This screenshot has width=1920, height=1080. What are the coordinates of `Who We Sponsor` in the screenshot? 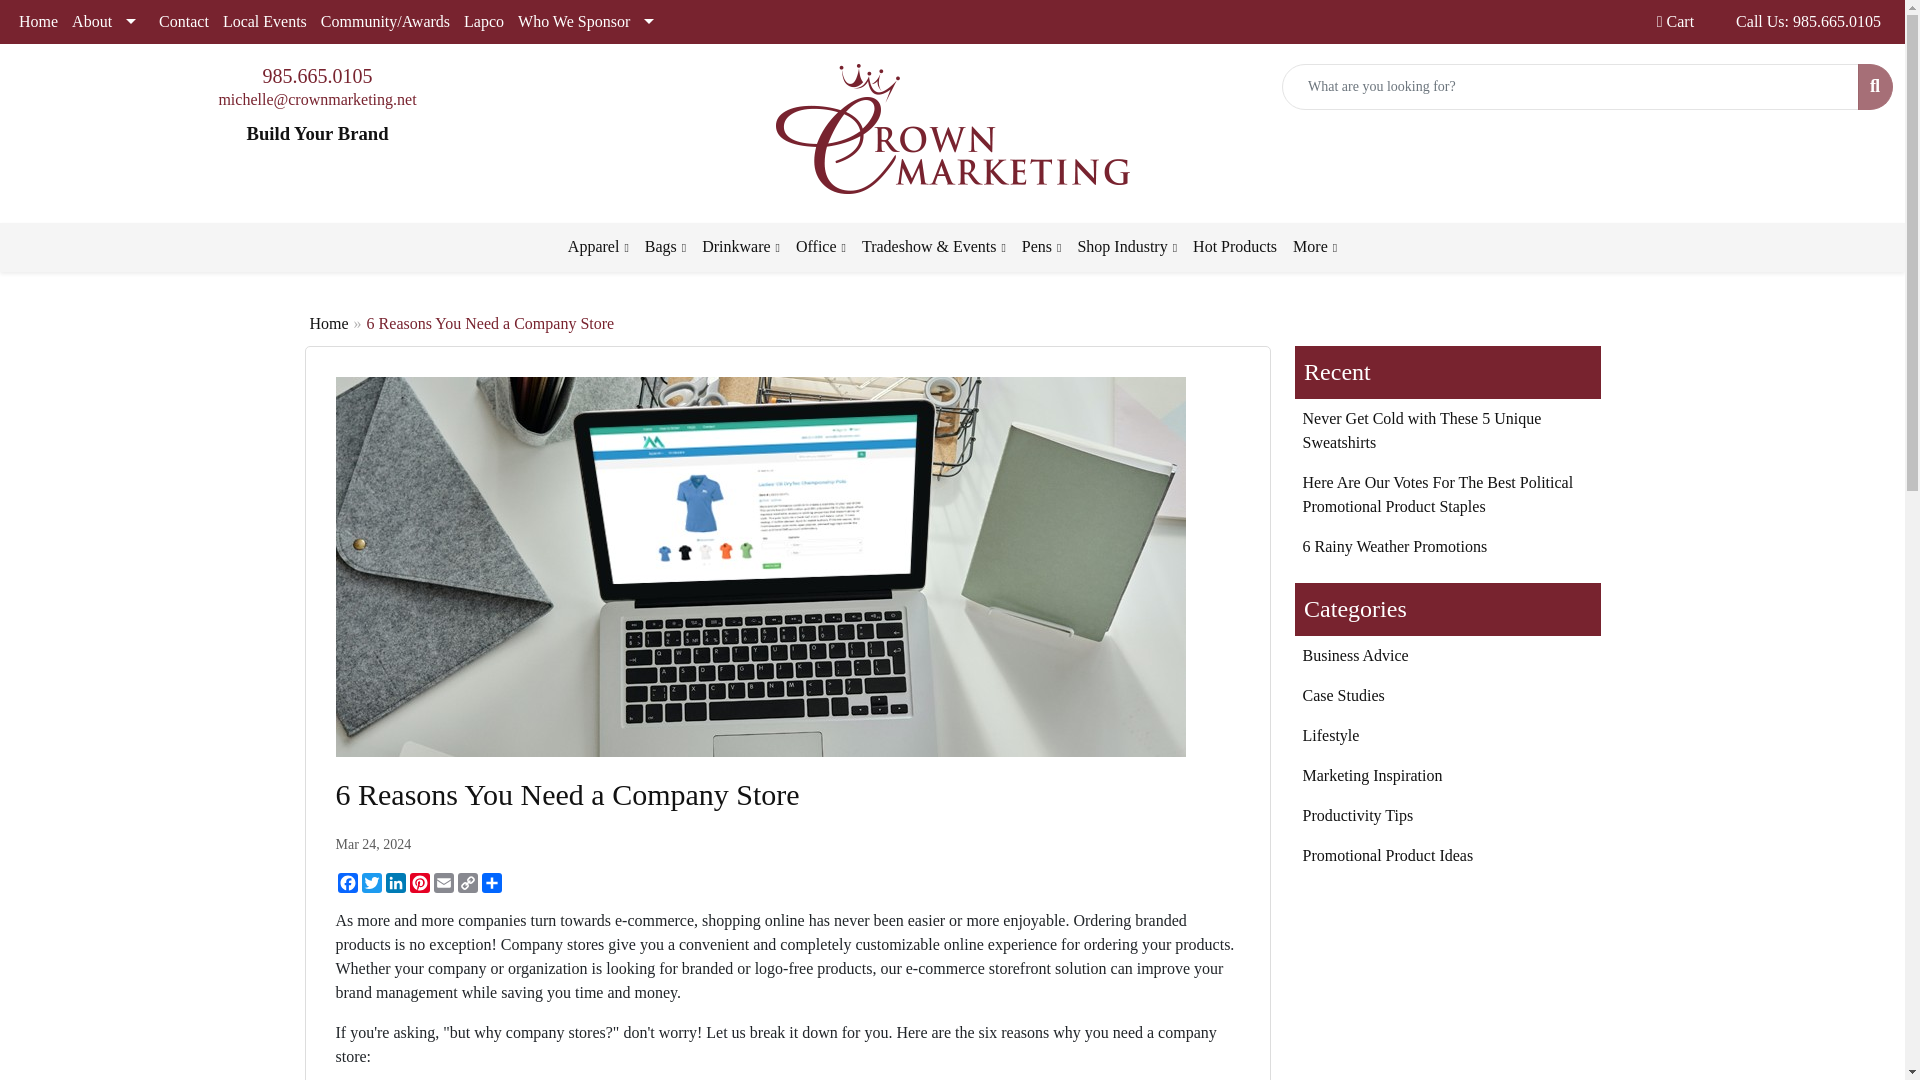 It's located at (590, 22).